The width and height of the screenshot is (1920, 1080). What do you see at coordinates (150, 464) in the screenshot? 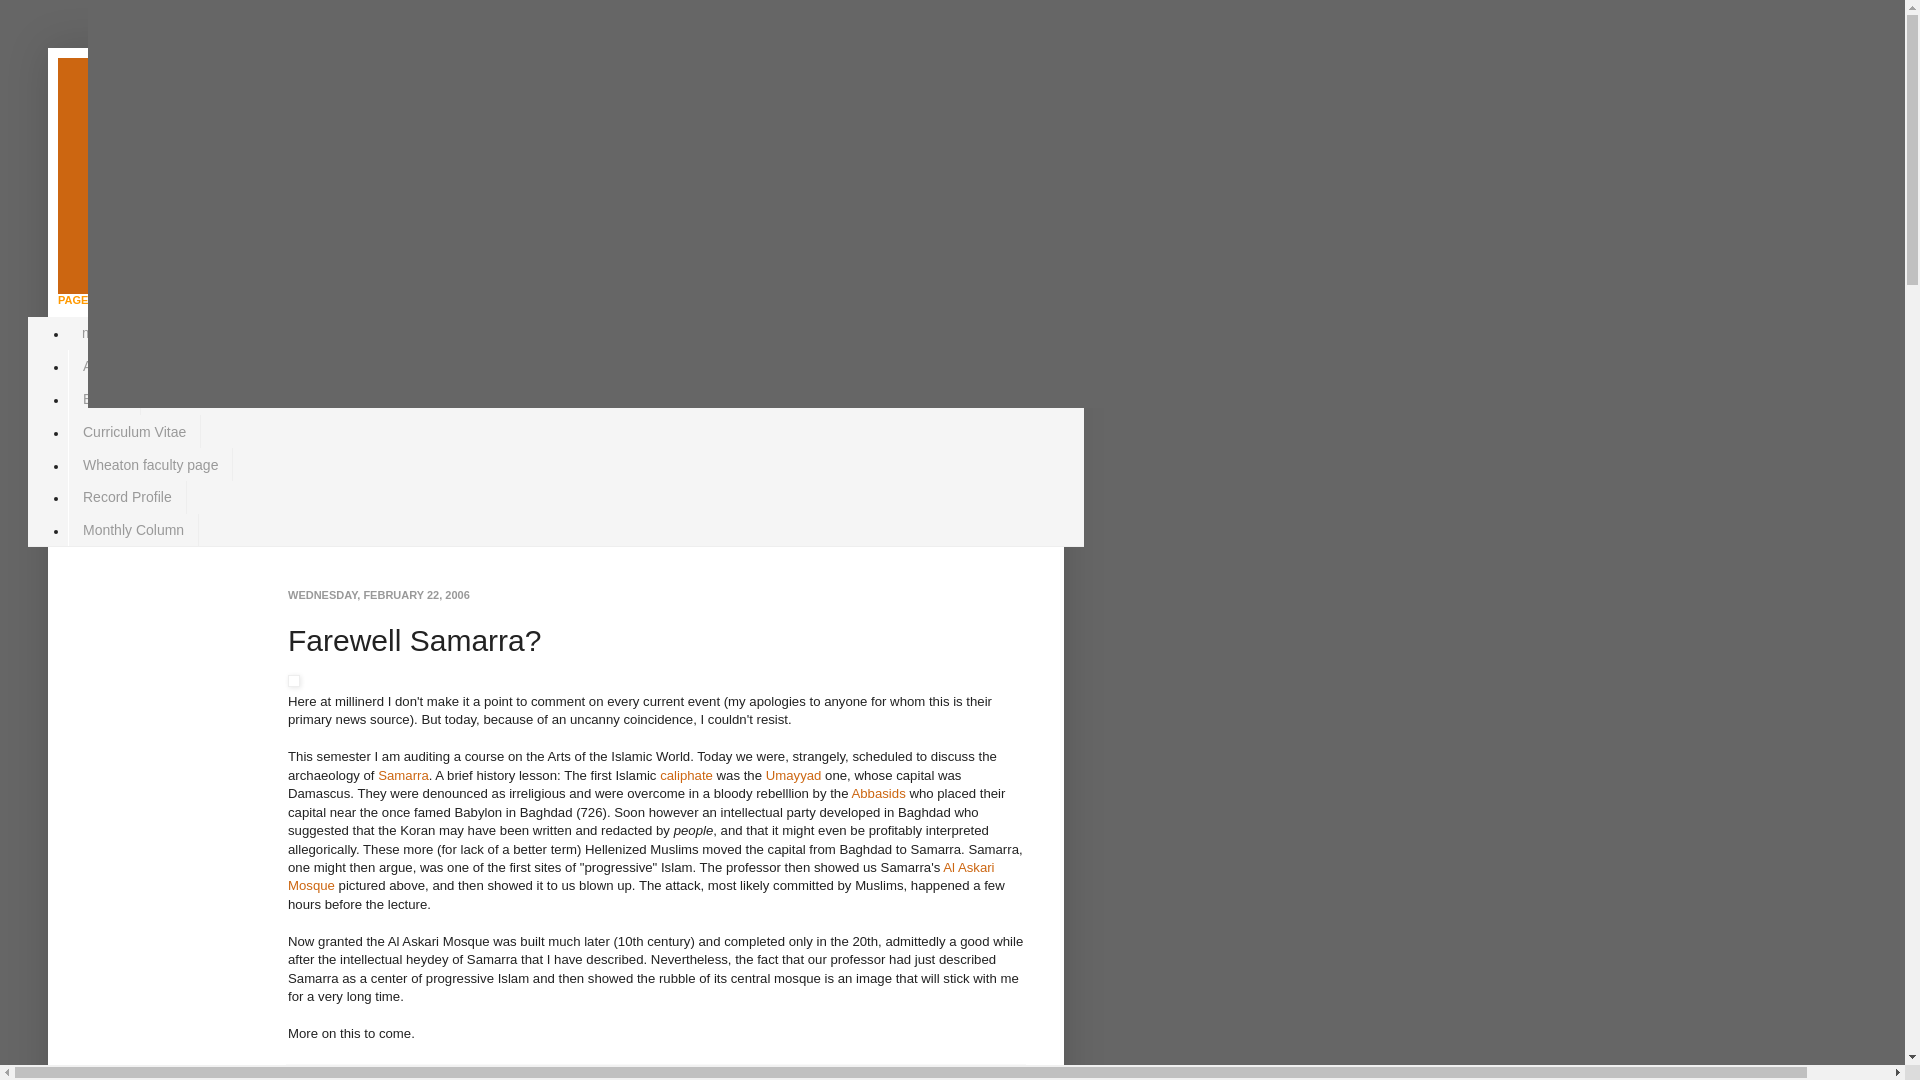
I see `Wheaton faculty page` at bounding box center [150, 464].